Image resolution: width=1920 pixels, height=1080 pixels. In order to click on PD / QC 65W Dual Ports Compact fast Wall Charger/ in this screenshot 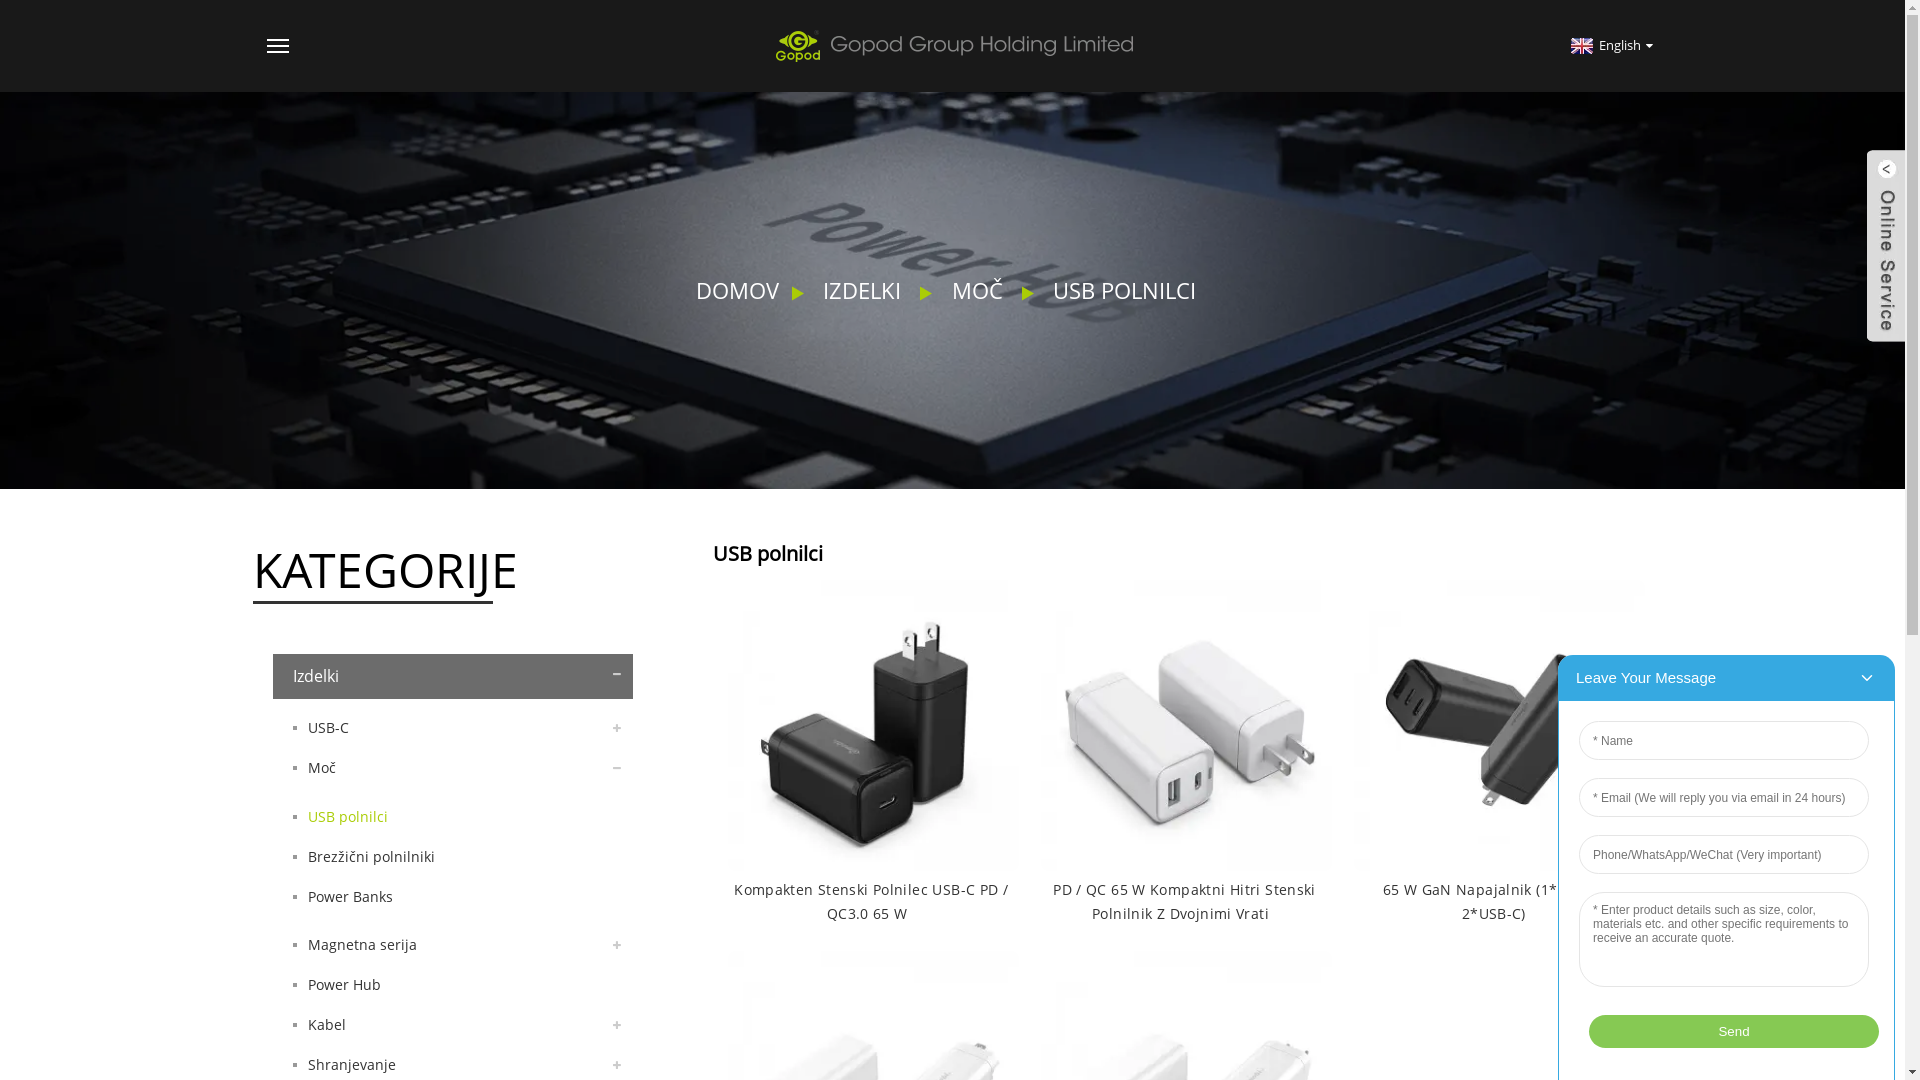, I will do `click(1186, 724)`.